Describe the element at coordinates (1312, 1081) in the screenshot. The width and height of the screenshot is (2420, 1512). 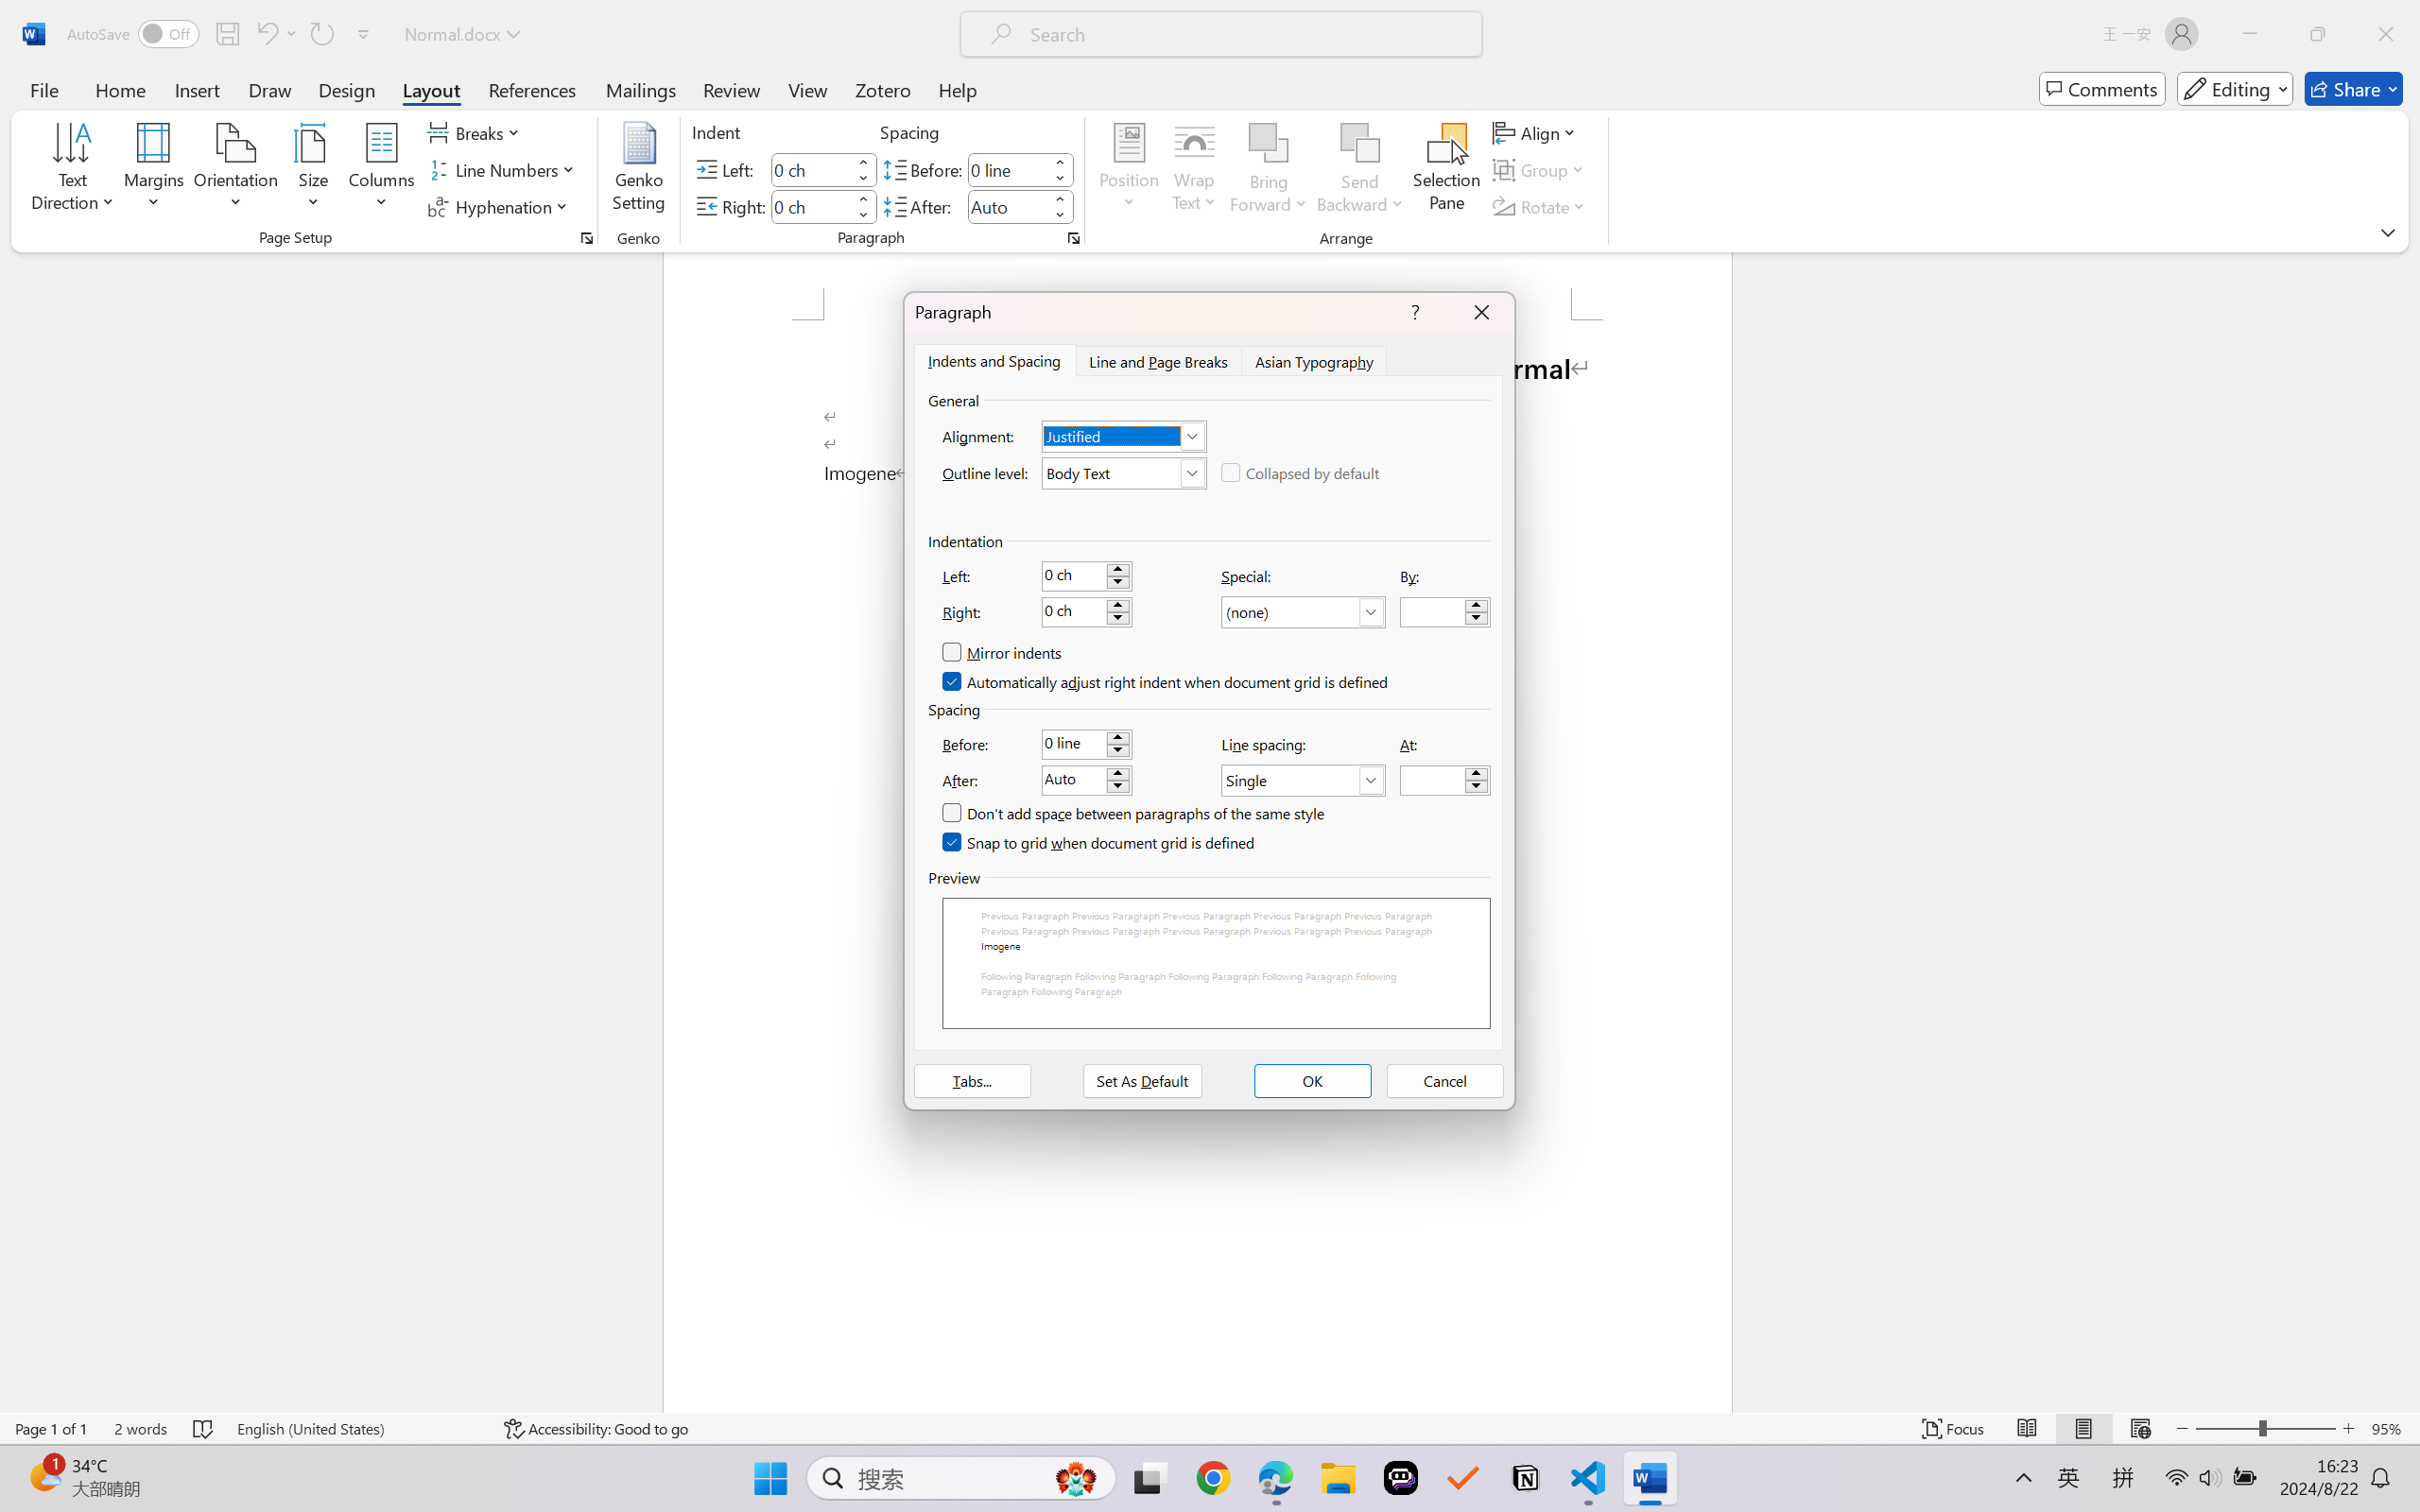
I see `OK` at that location.